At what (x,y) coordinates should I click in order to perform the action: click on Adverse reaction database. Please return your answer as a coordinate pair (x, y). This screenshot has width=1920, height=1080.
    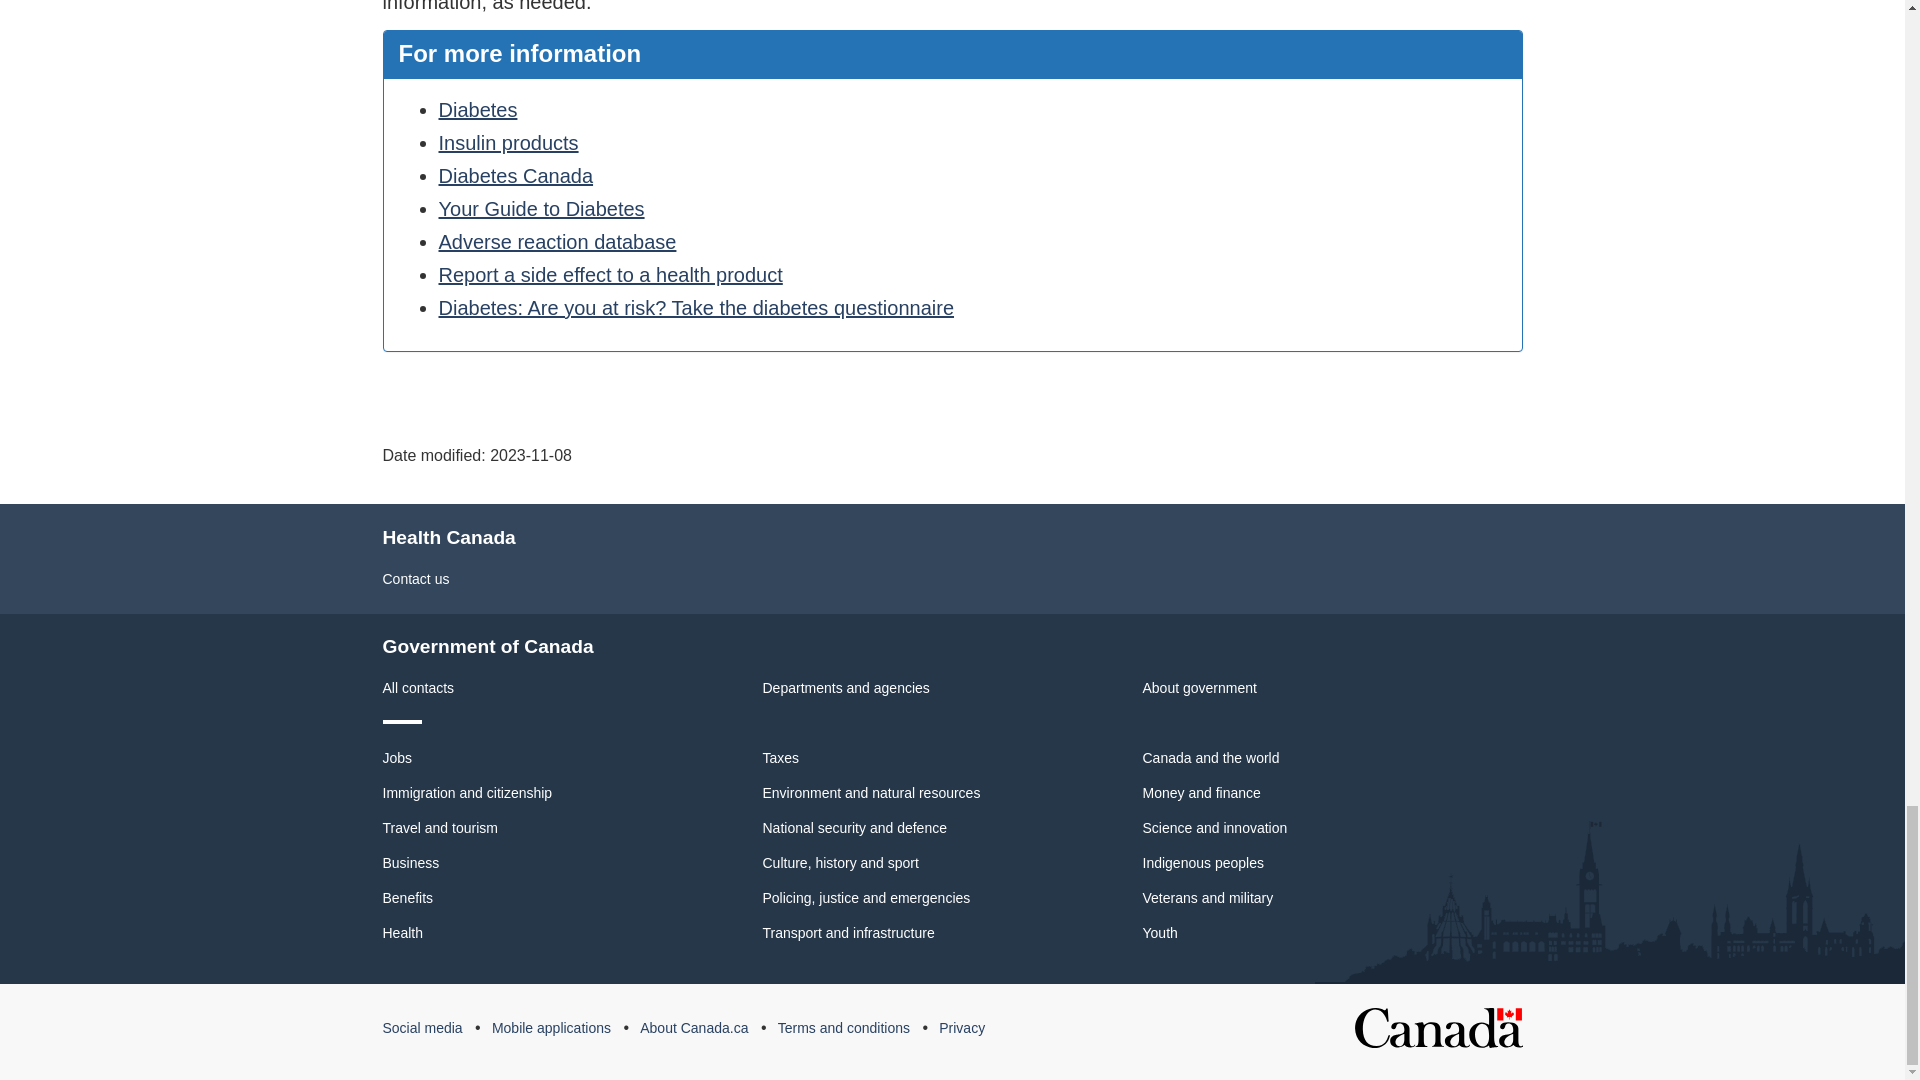
    Looking at the image, I should click on (556, 242).